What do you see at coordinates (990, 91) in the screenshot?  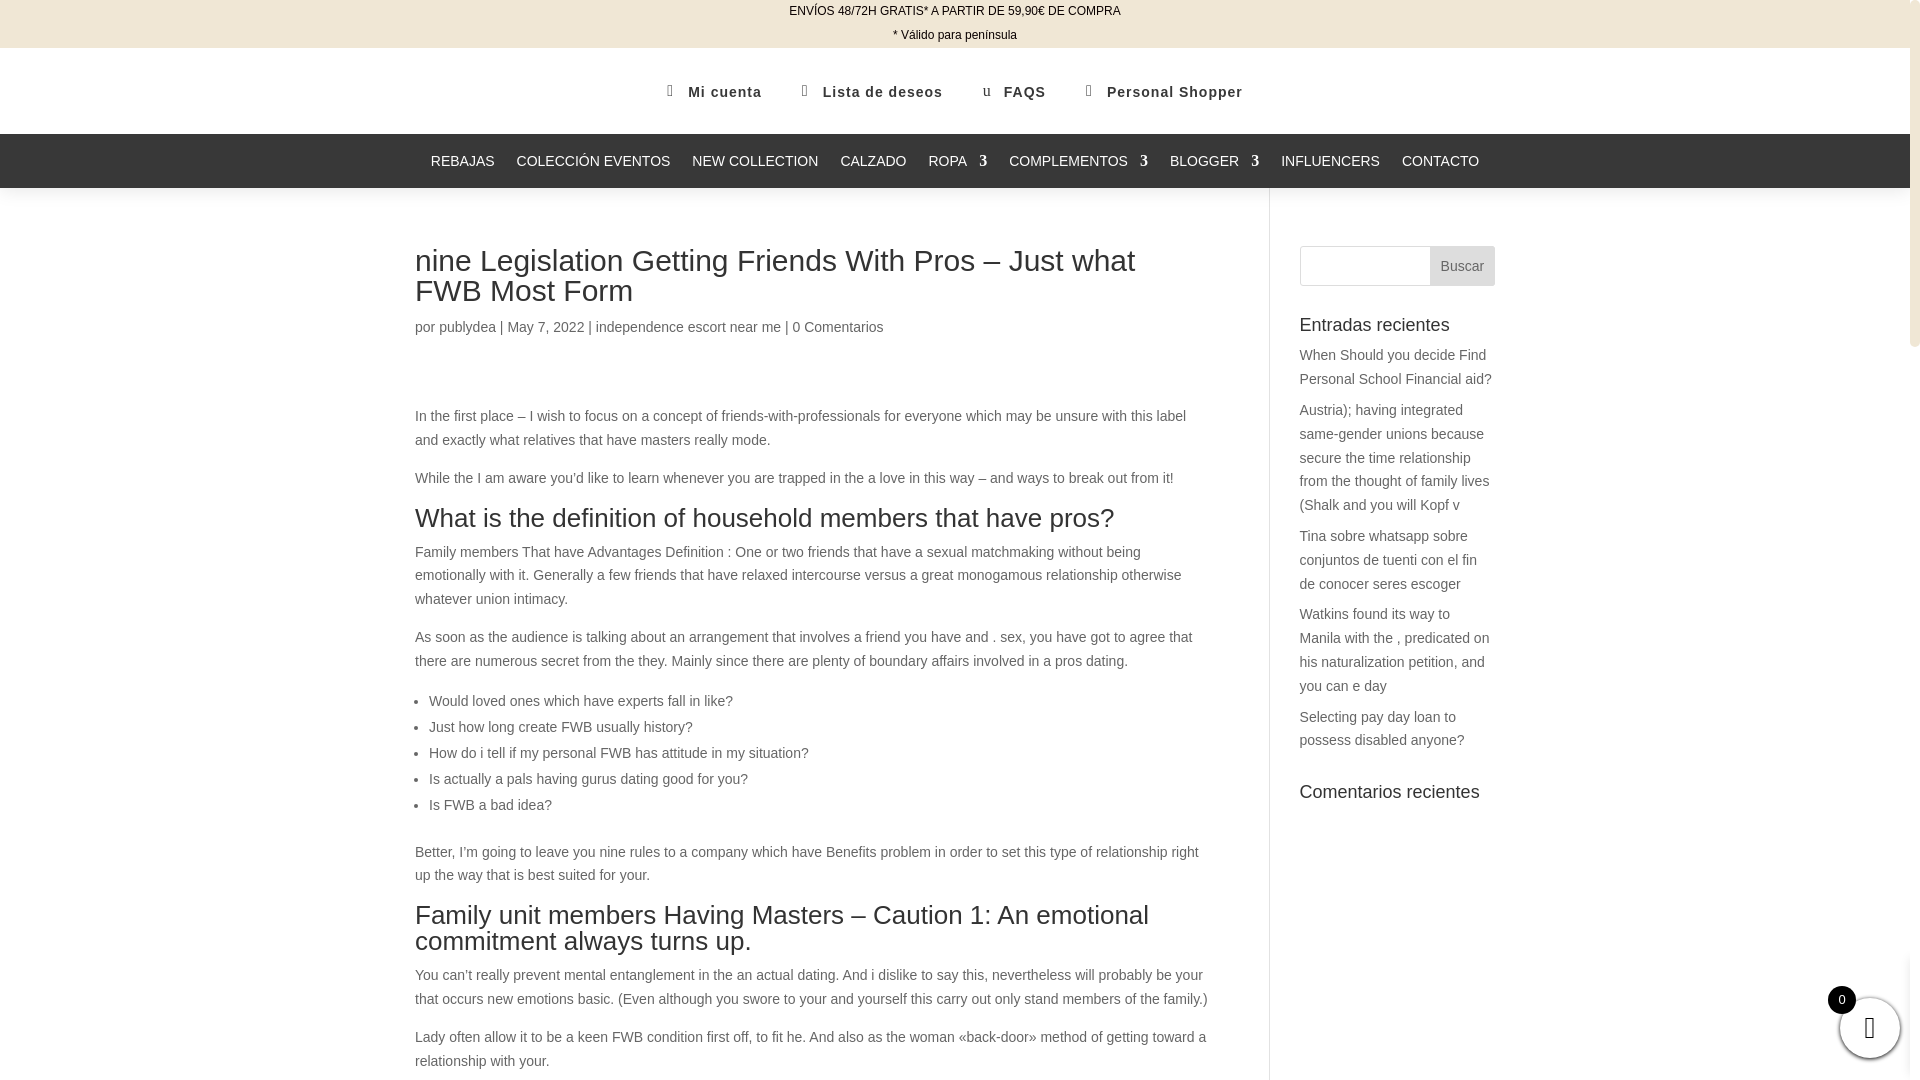 I see `u` at bounding box center [990, 91].